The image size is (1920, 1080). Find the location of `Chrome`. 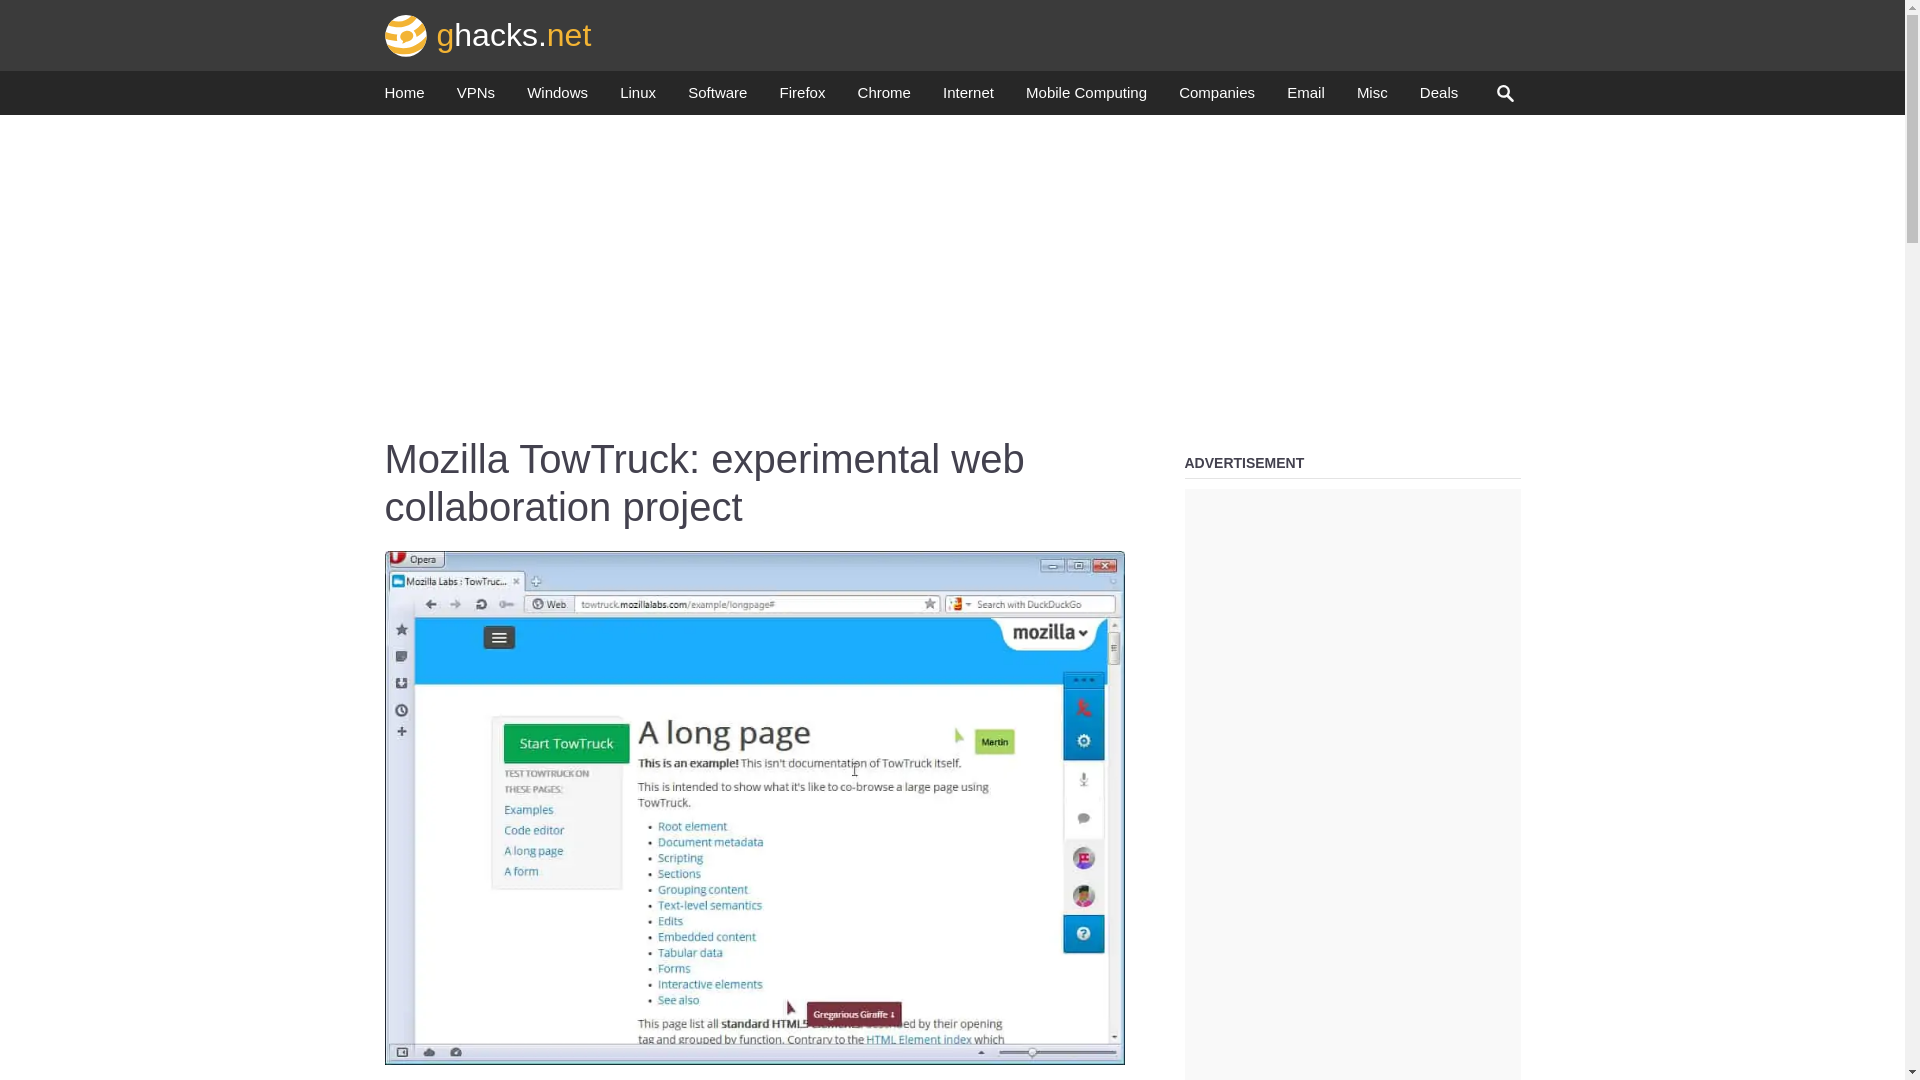

Chrome is located at coordinates (884, 98).